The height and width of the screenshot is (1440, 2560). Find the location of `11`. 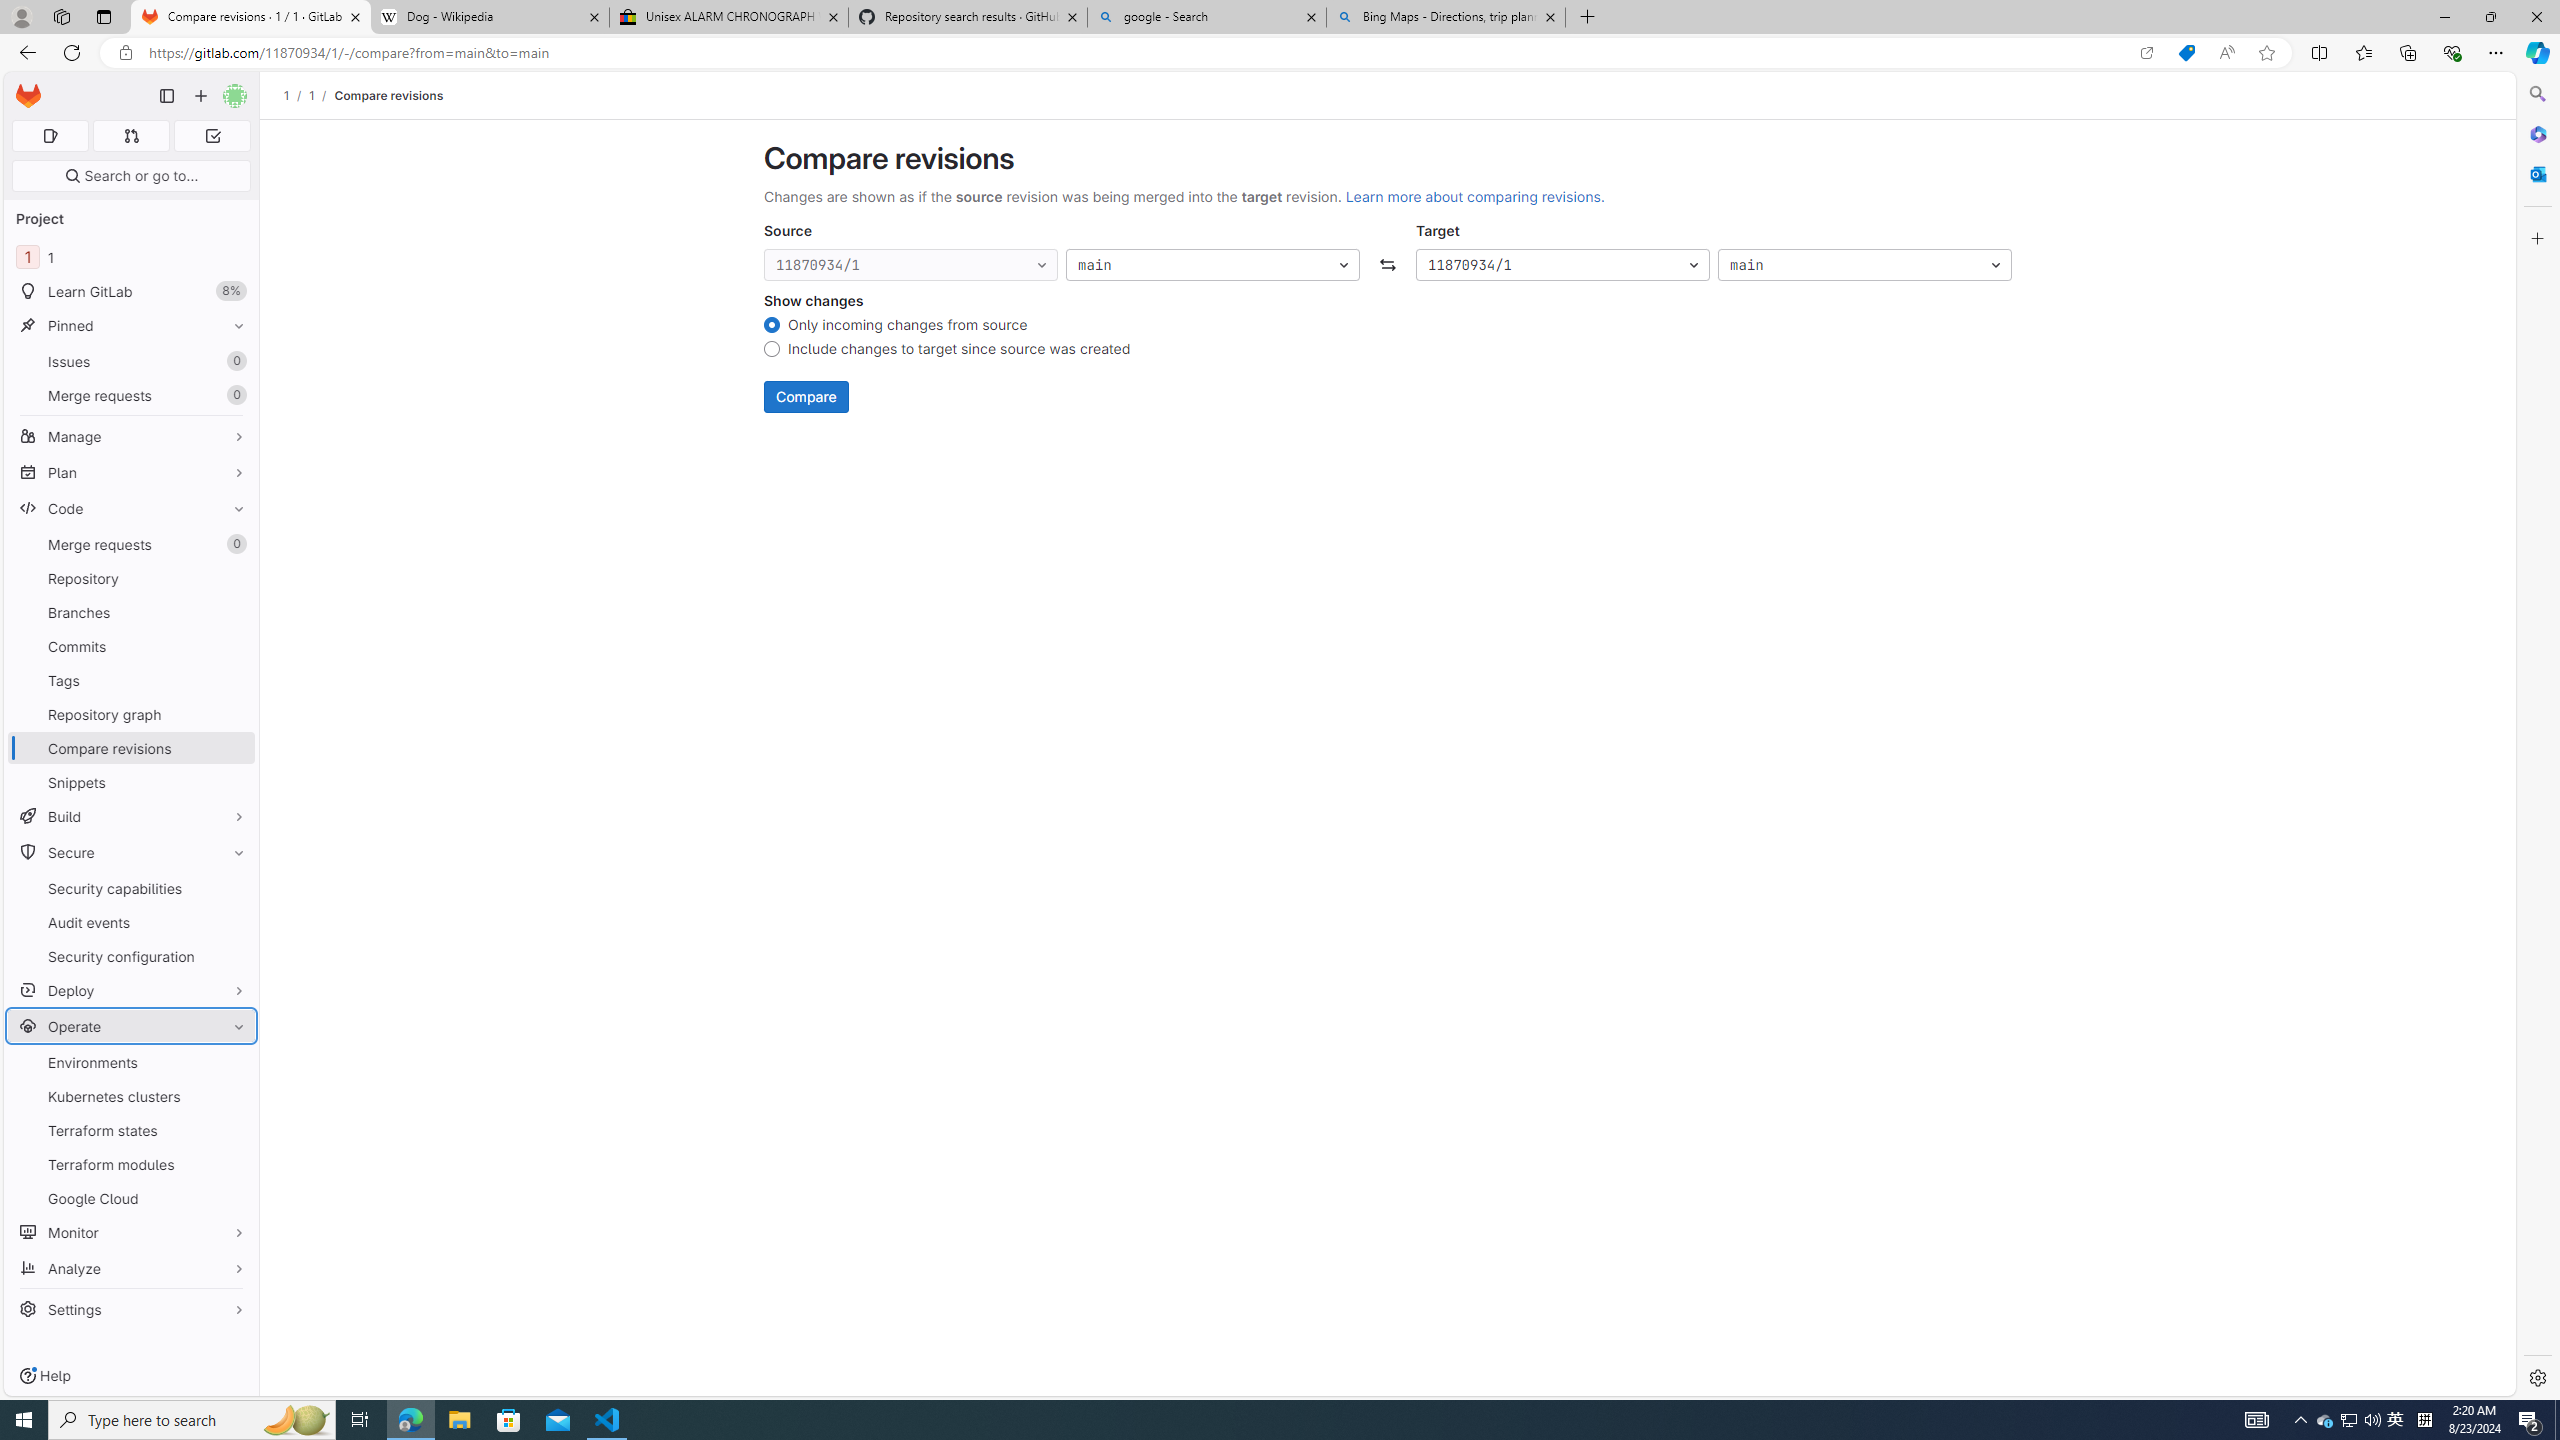

11 is located at coordinates (132, 256).